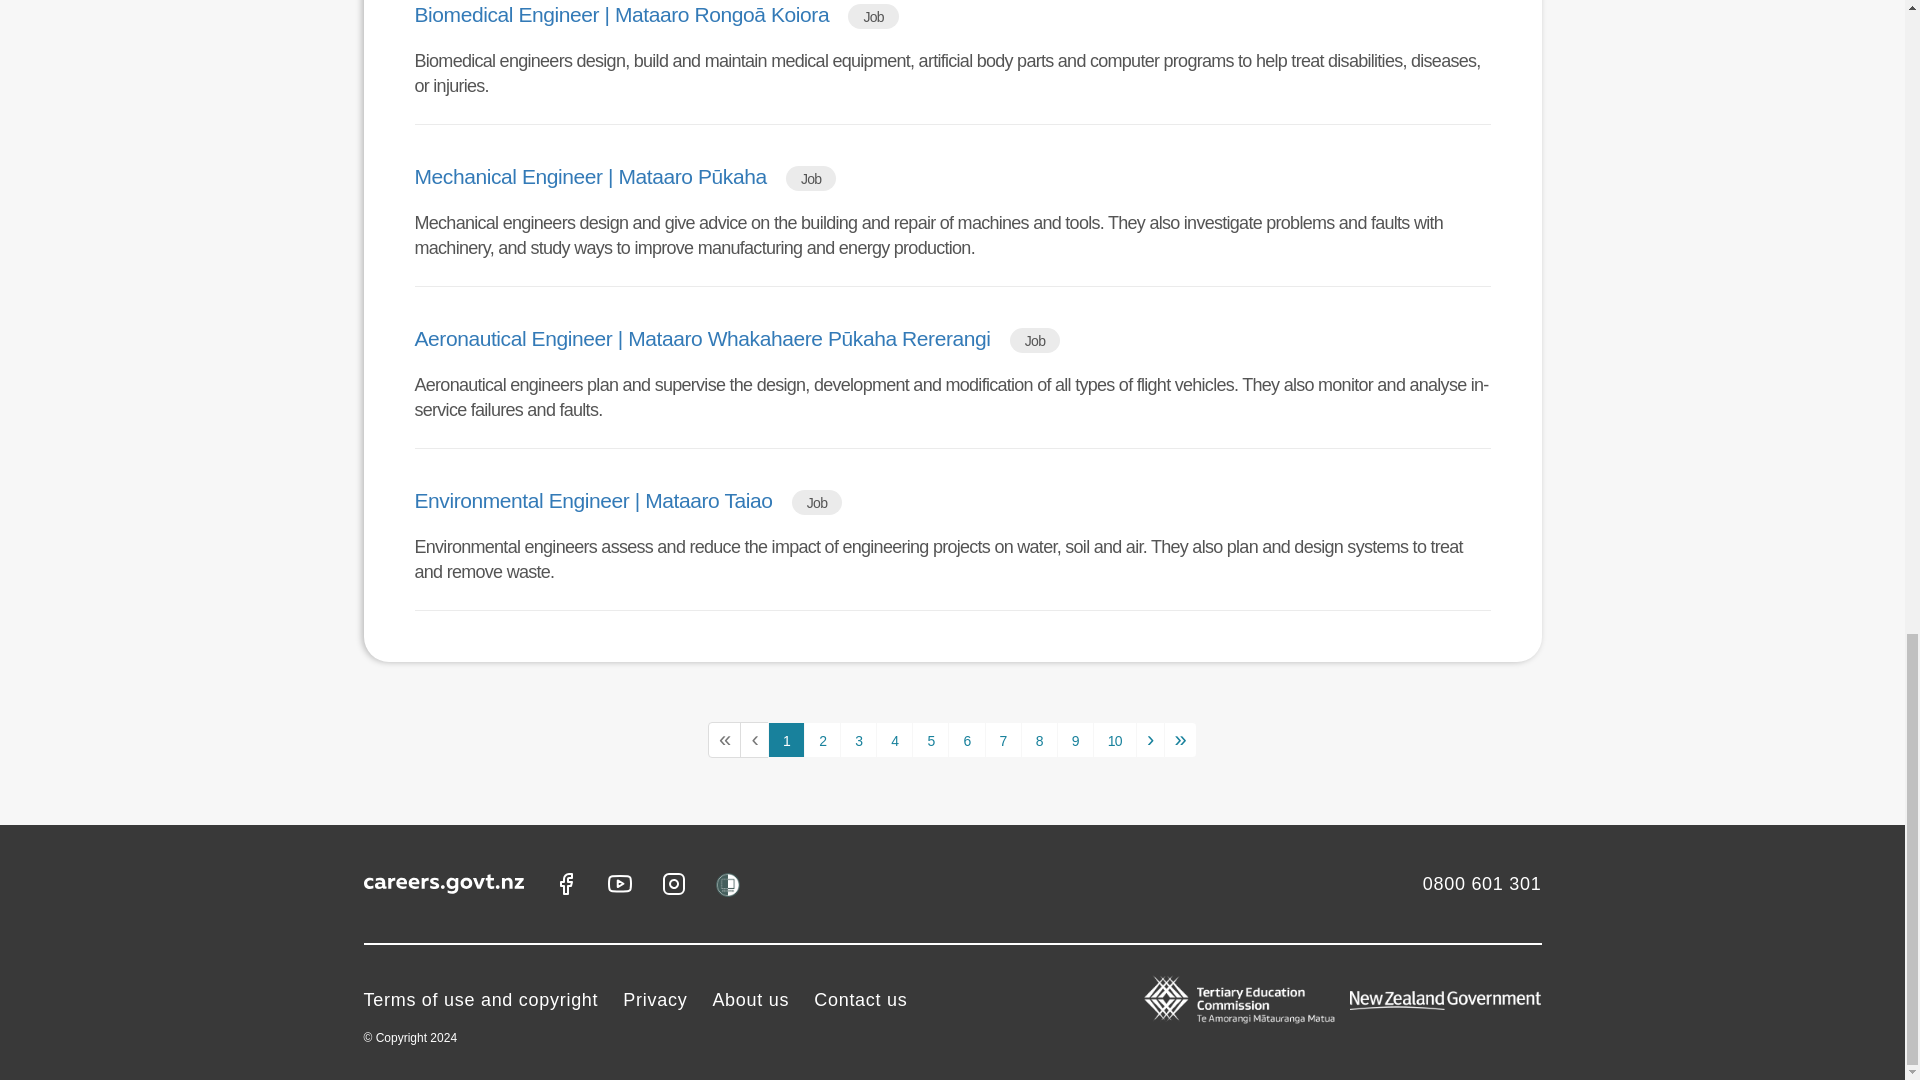 The width and height of the screenshot is (1920, 1080). What do you see at coordinates (930, 740) in the screenshot?
I see `View page number 5` at bounding box center [930, 740].